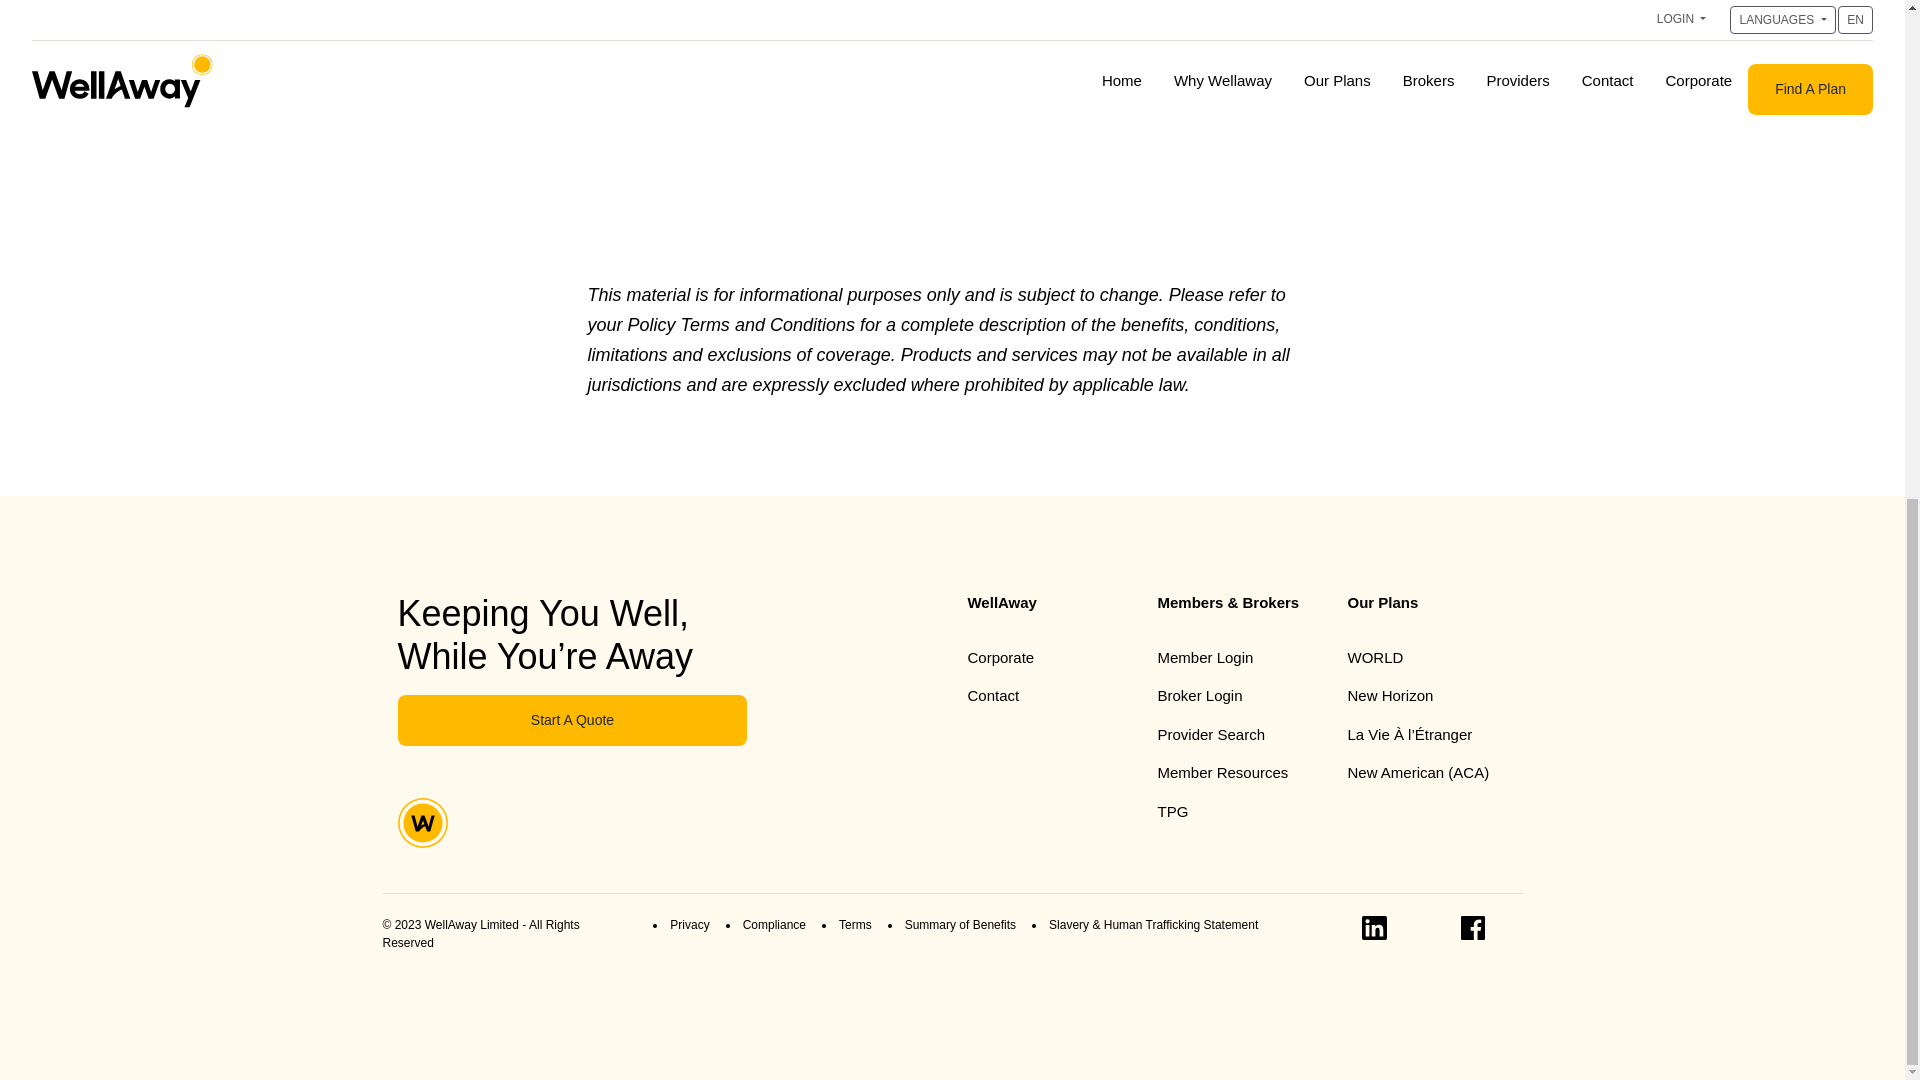 The width and height of the screenshot is (1920, 1080). I want to click on Start A Quote, so click(572, 720).